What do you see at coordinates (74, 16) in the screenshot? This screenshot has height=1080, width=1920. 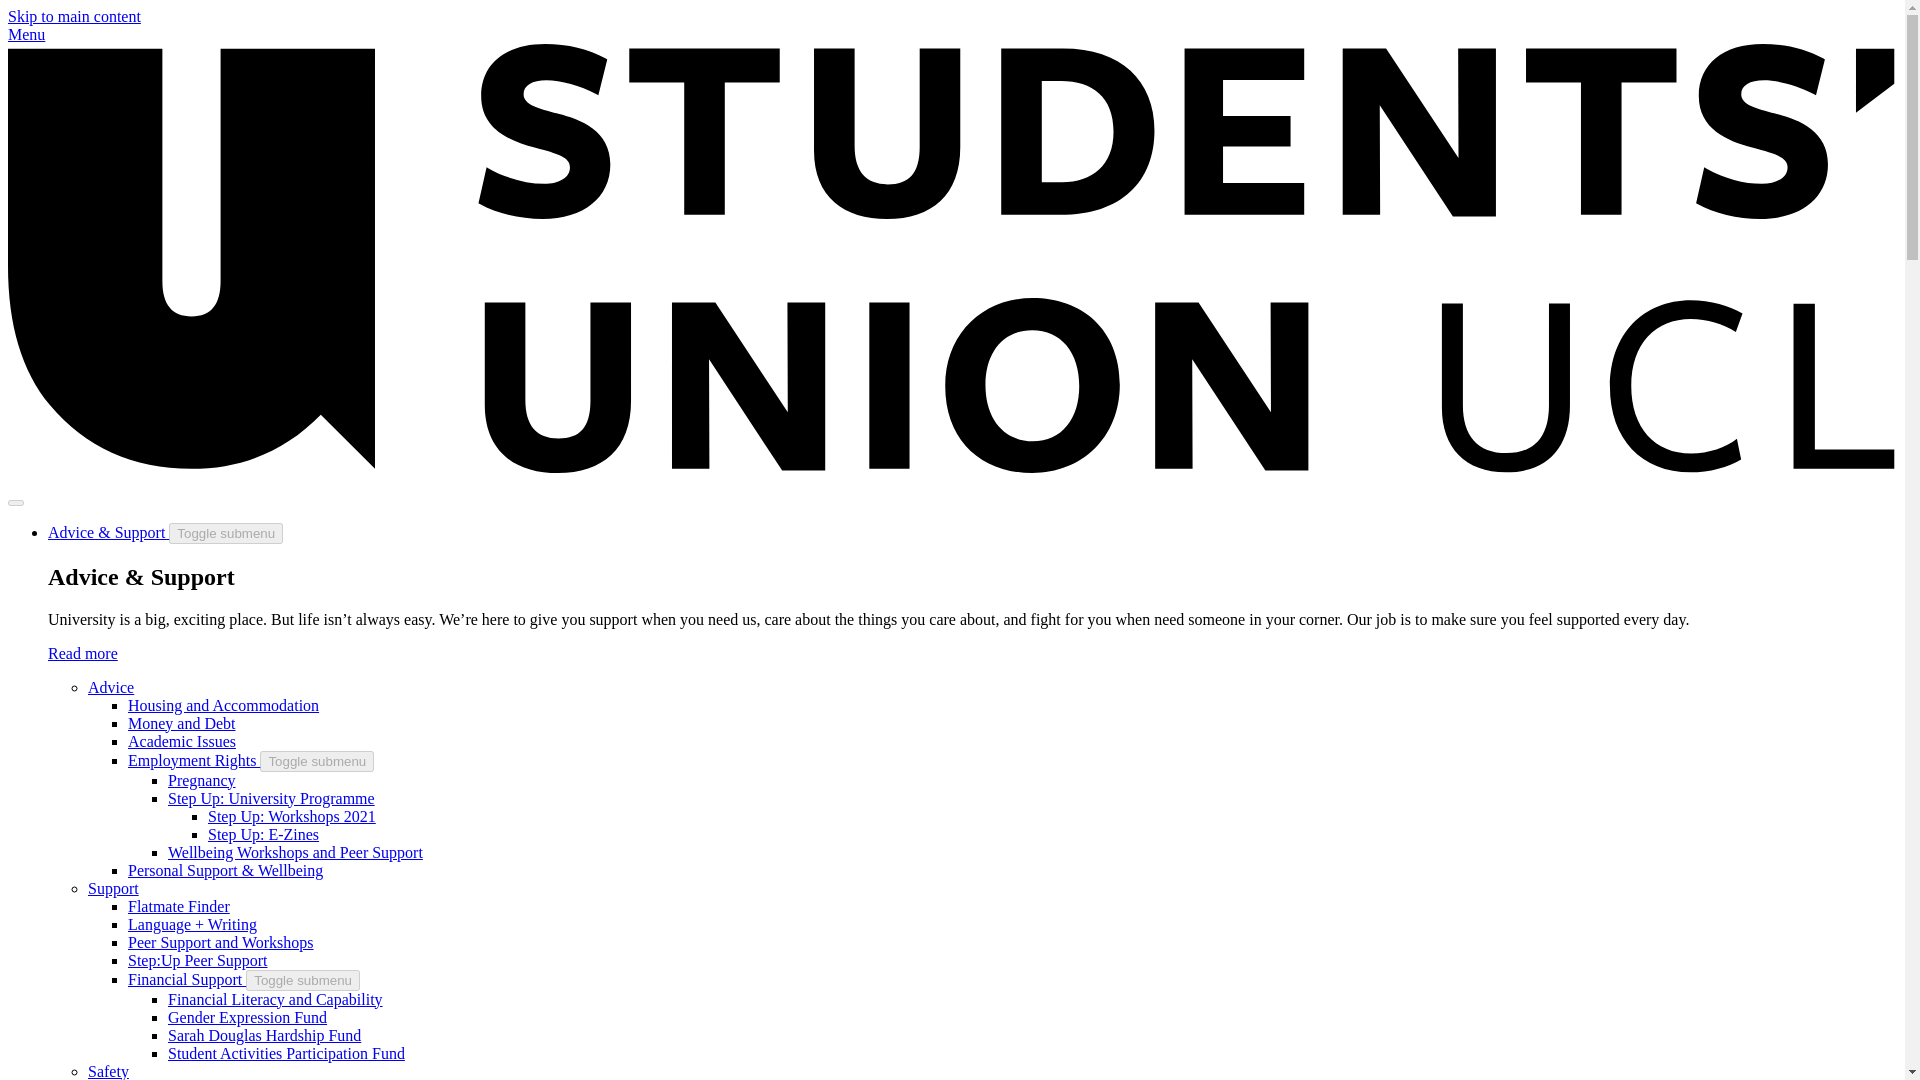 I see `Skip to main content` at bounding box center [74, 16].